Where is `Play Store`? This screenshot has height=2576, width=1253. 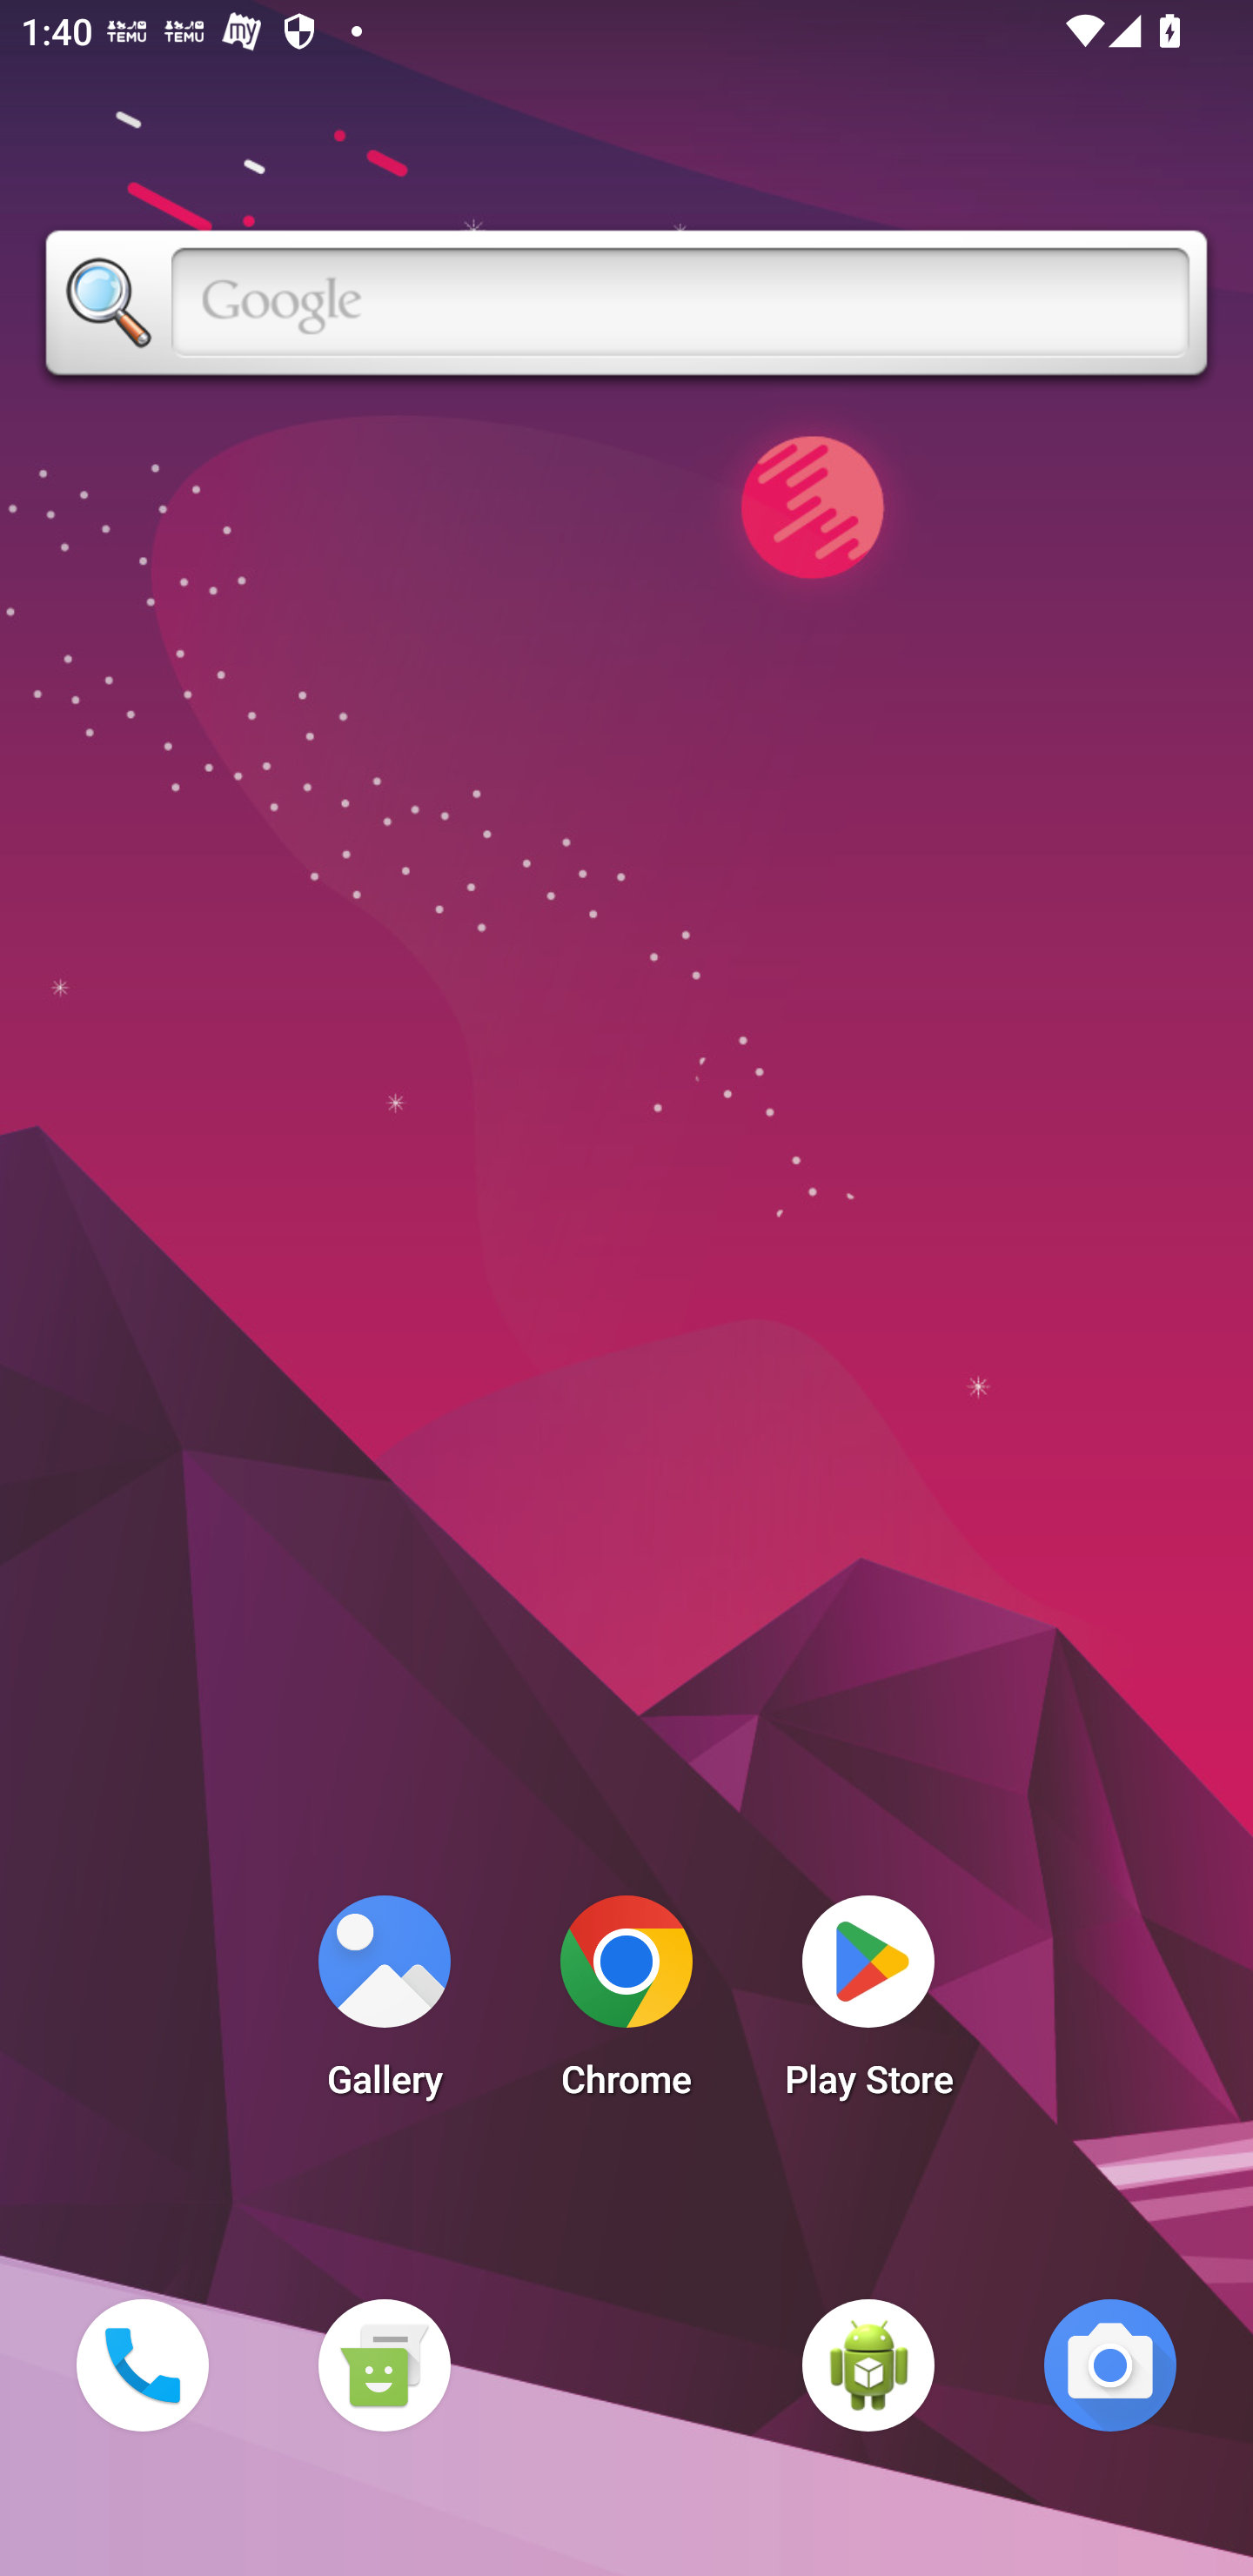 Play Store is located at coordinates (868, 2005).